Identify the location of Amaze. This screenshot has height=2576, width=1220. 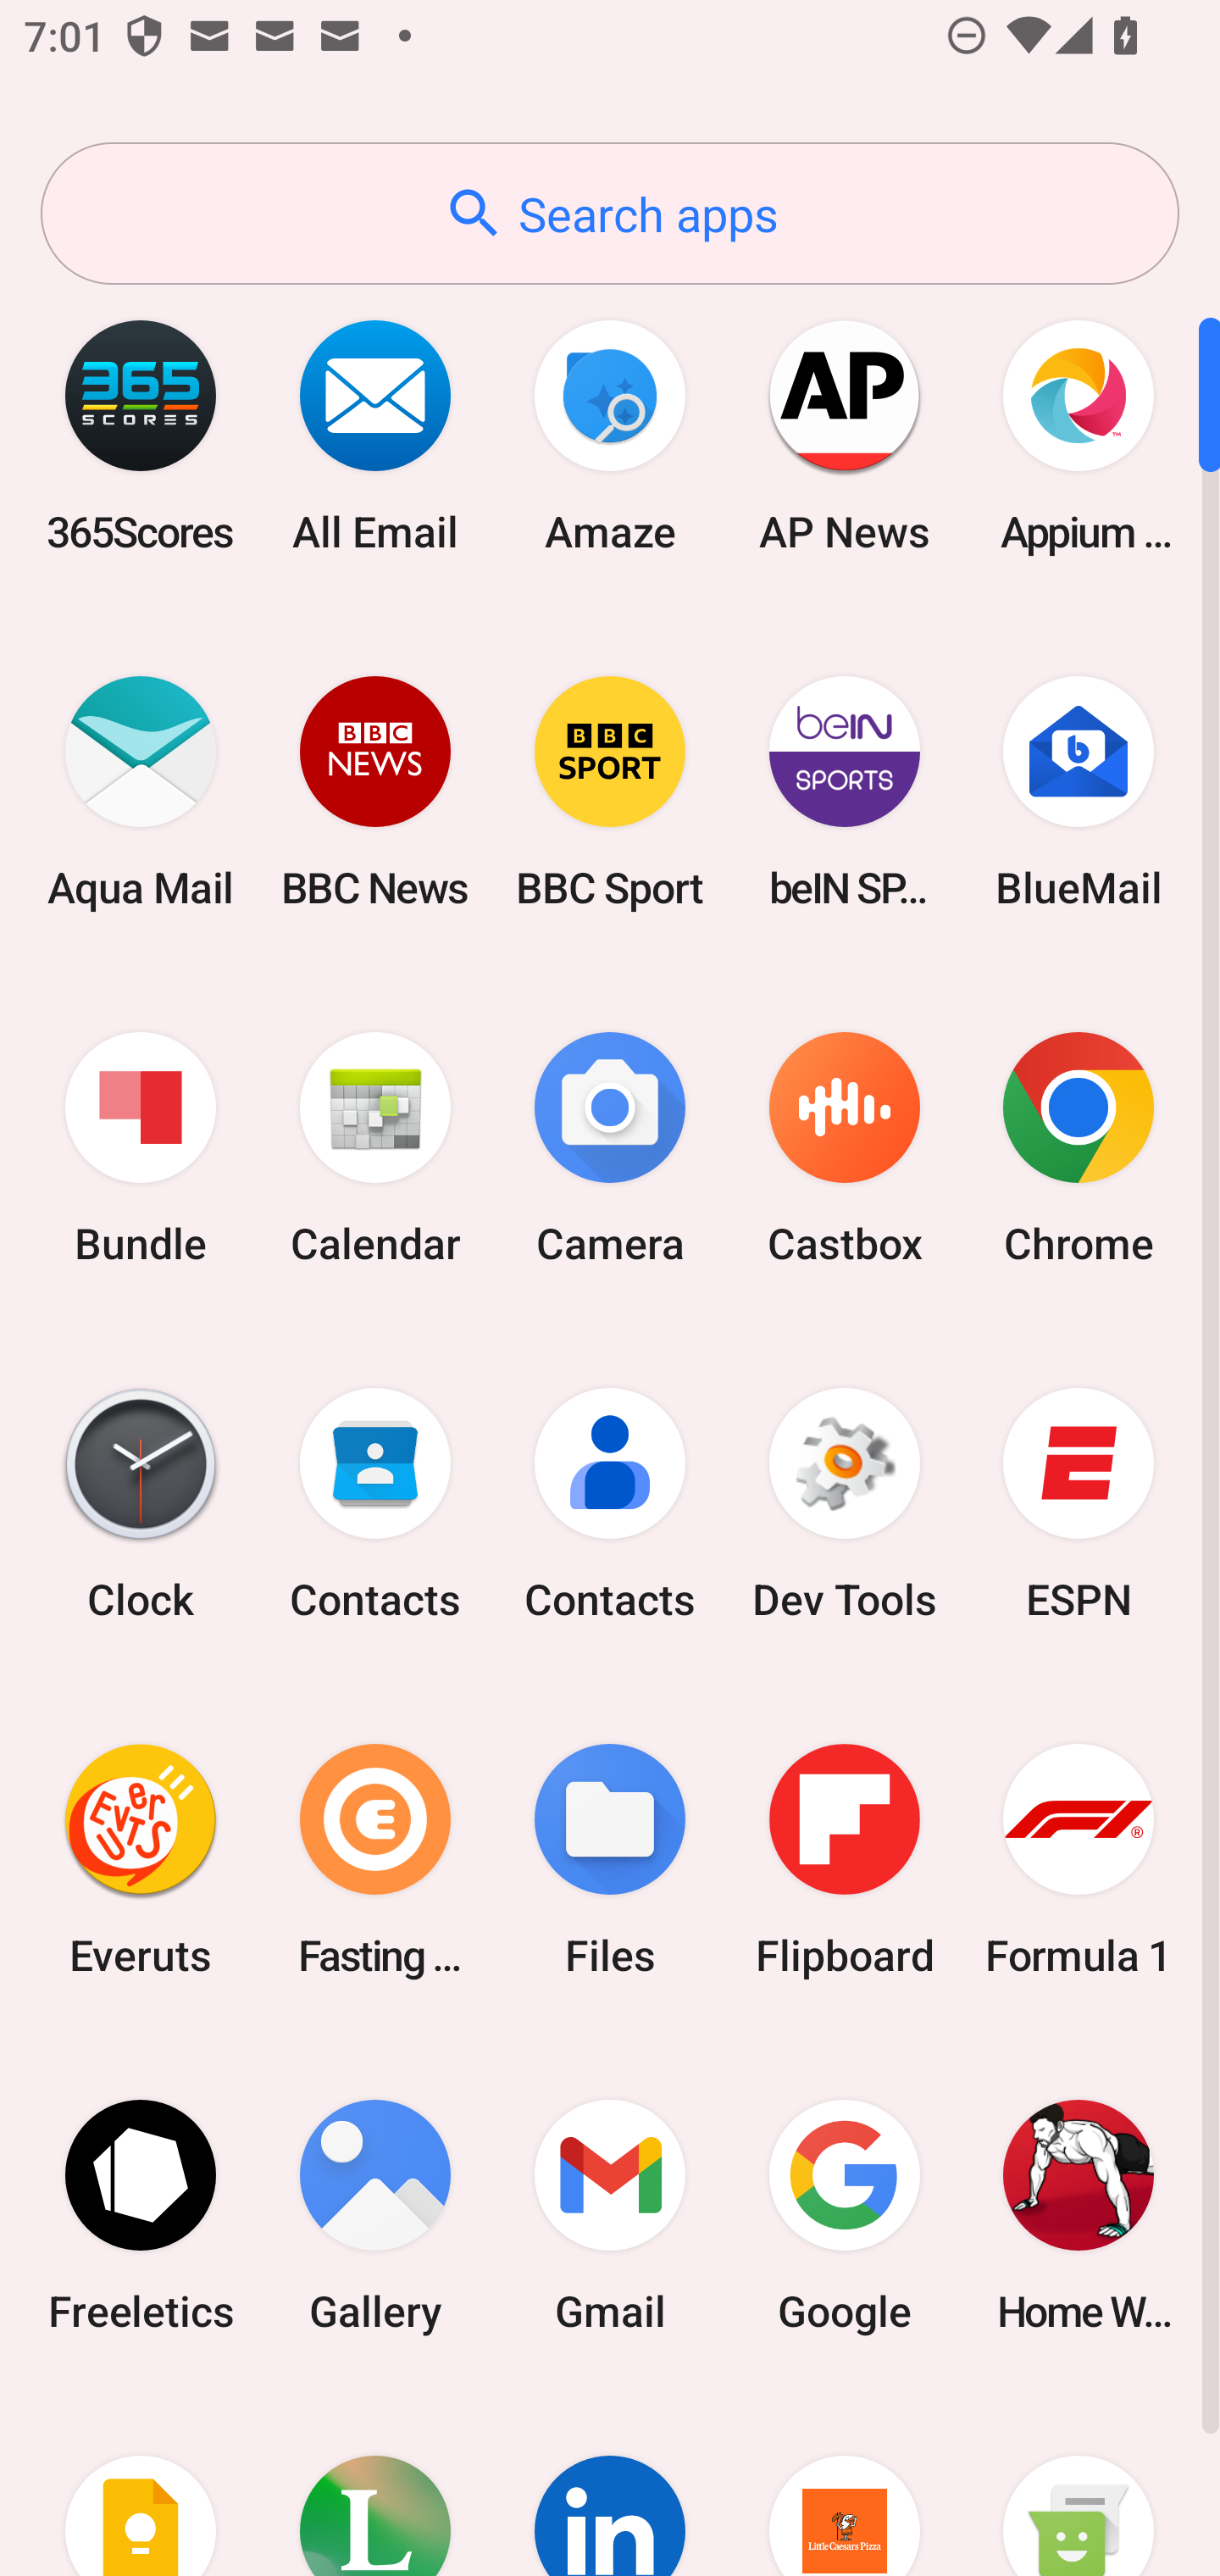
(610, 436).